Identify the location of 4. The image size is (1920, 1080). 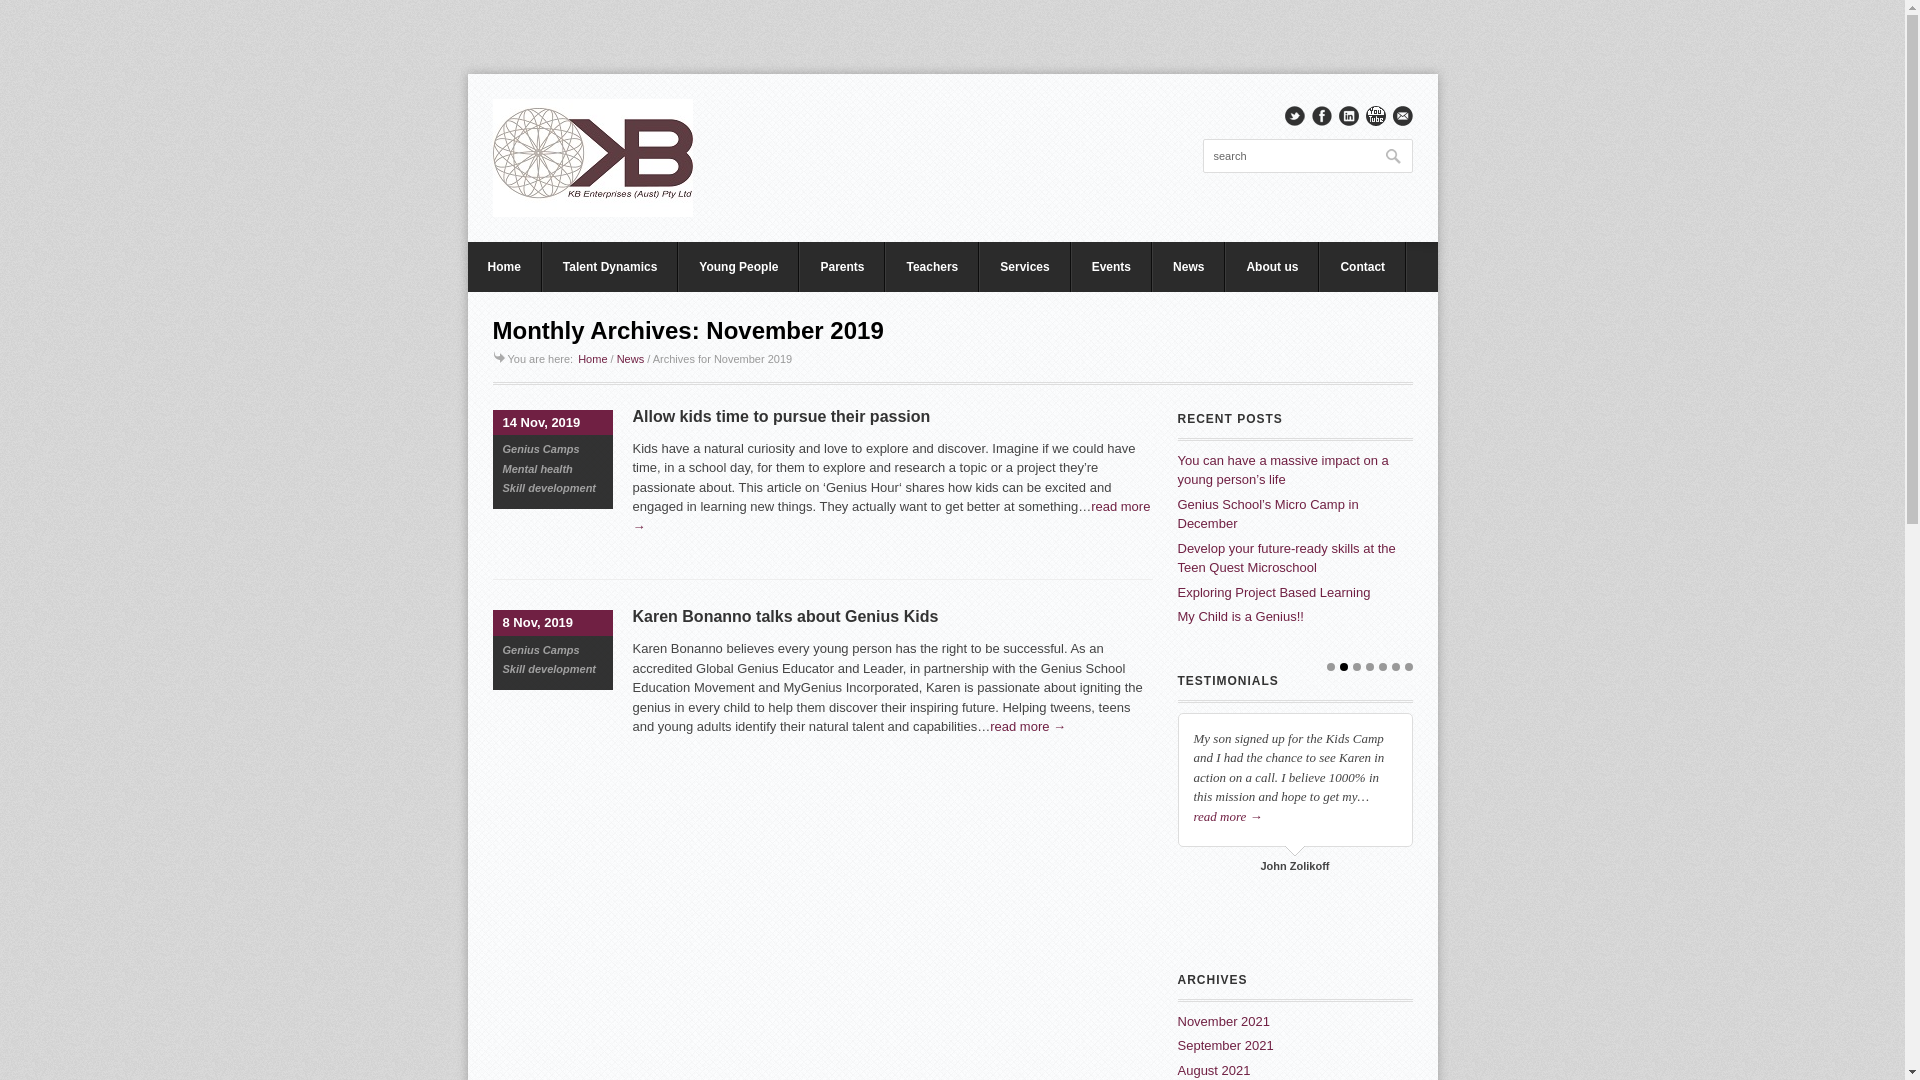
(1370, 667).